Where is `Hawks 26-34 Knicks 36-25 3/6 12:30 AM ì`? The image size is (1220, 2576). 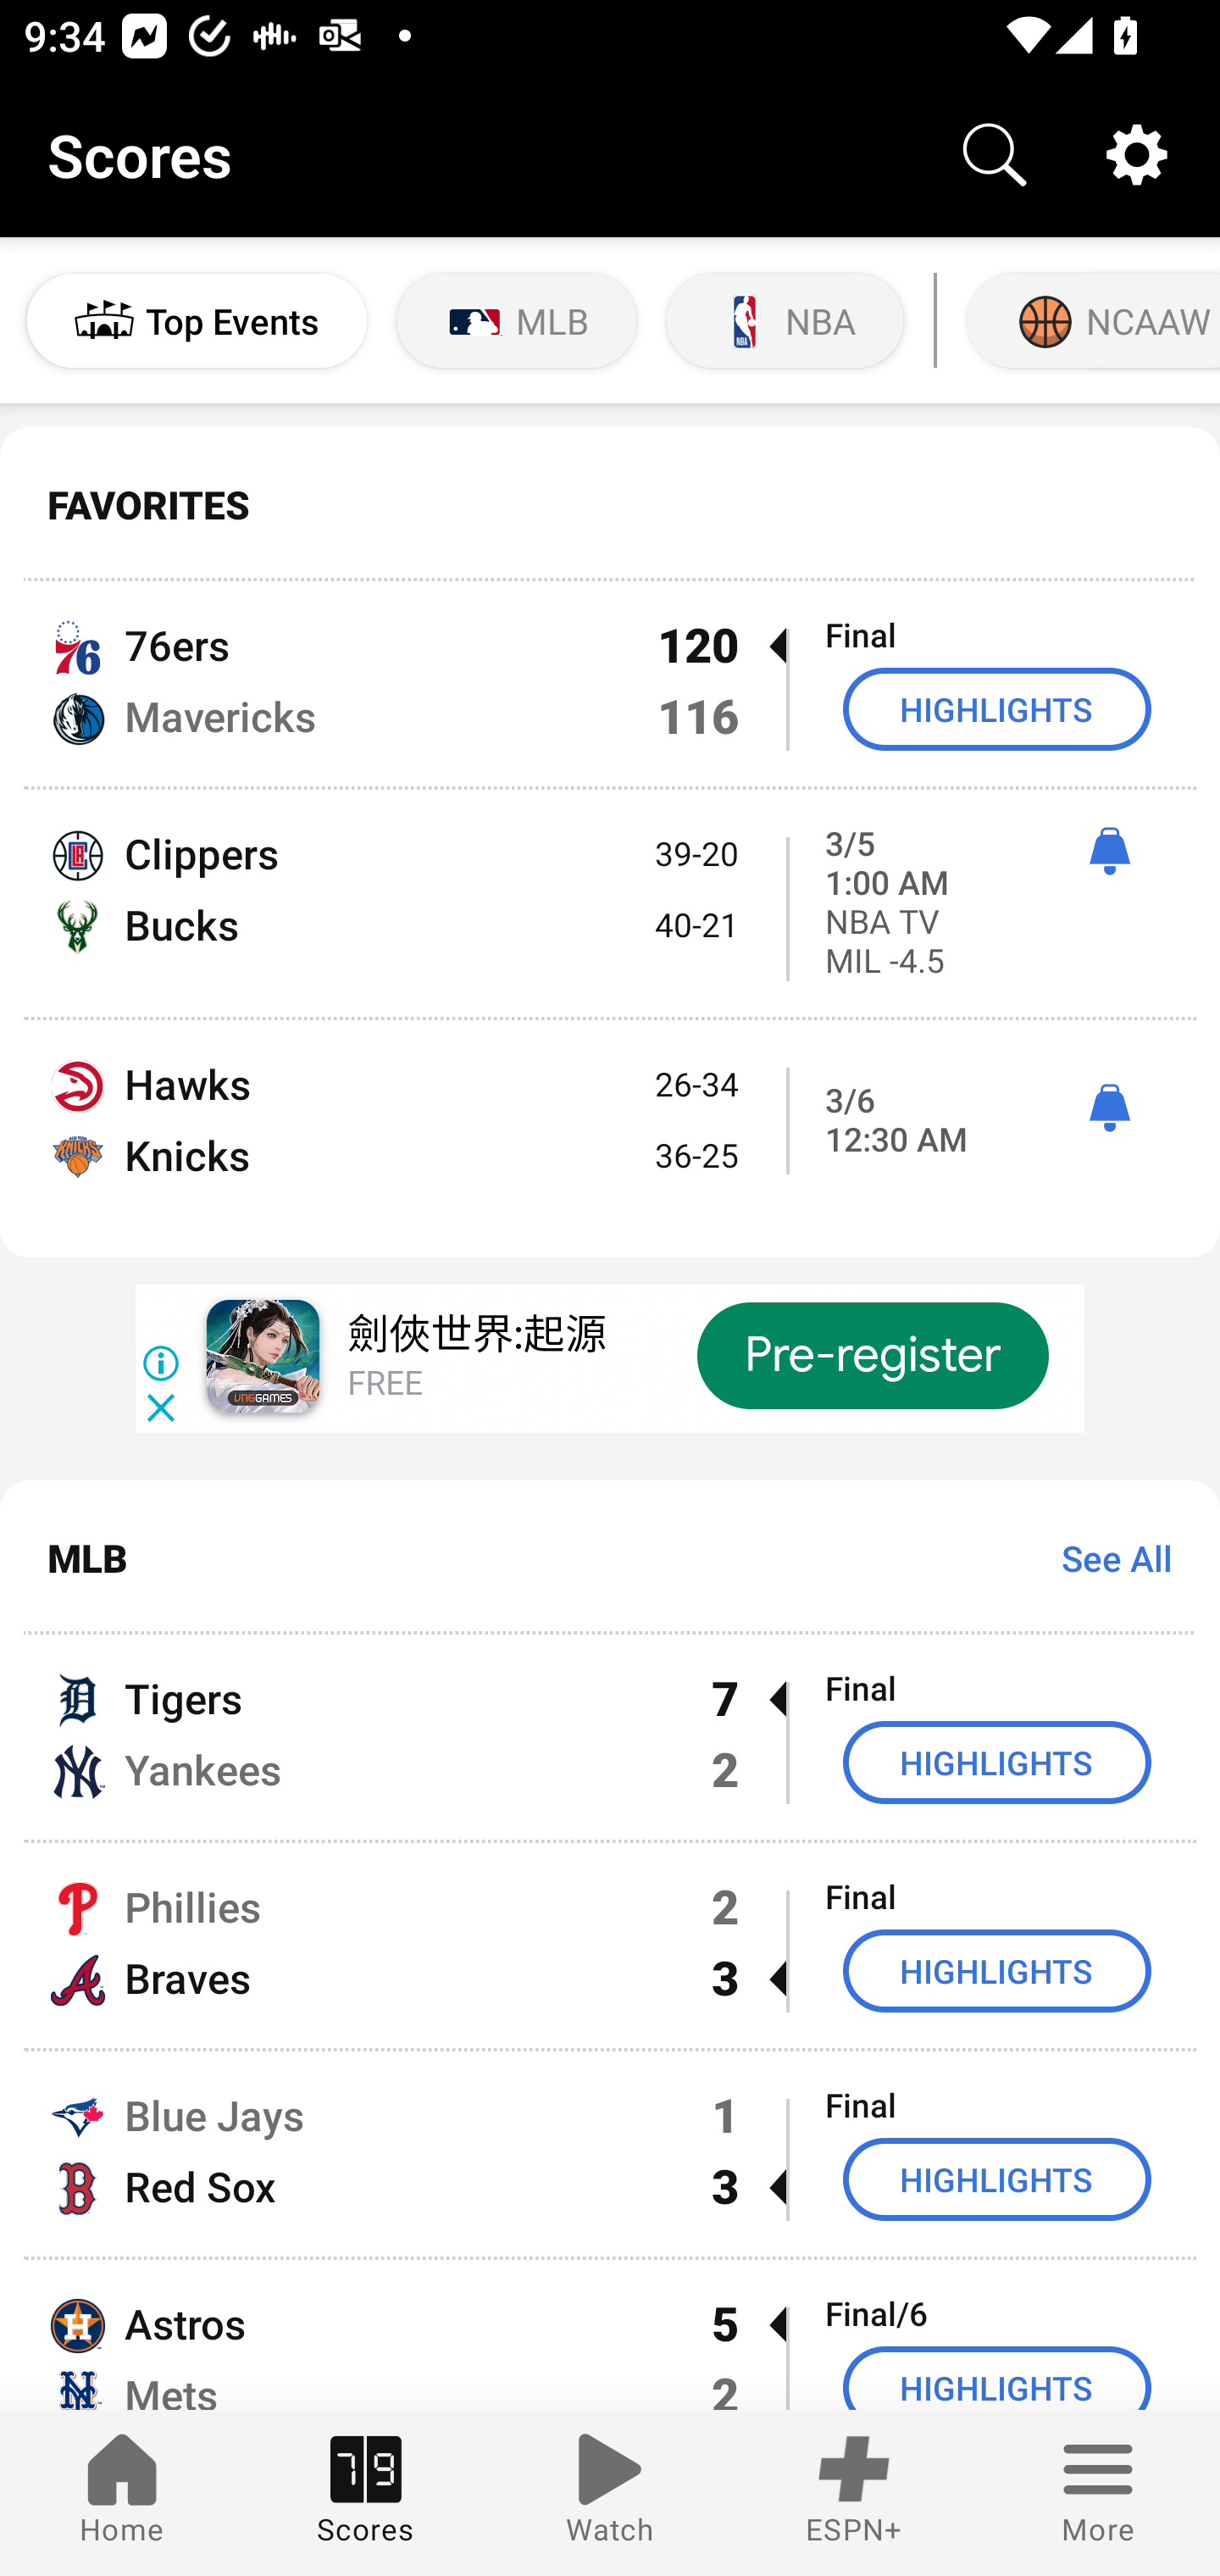
Hawks 26-34 Knicks 36-25 3/6 12:30 AM ì is located at coordinates (610, 1138).